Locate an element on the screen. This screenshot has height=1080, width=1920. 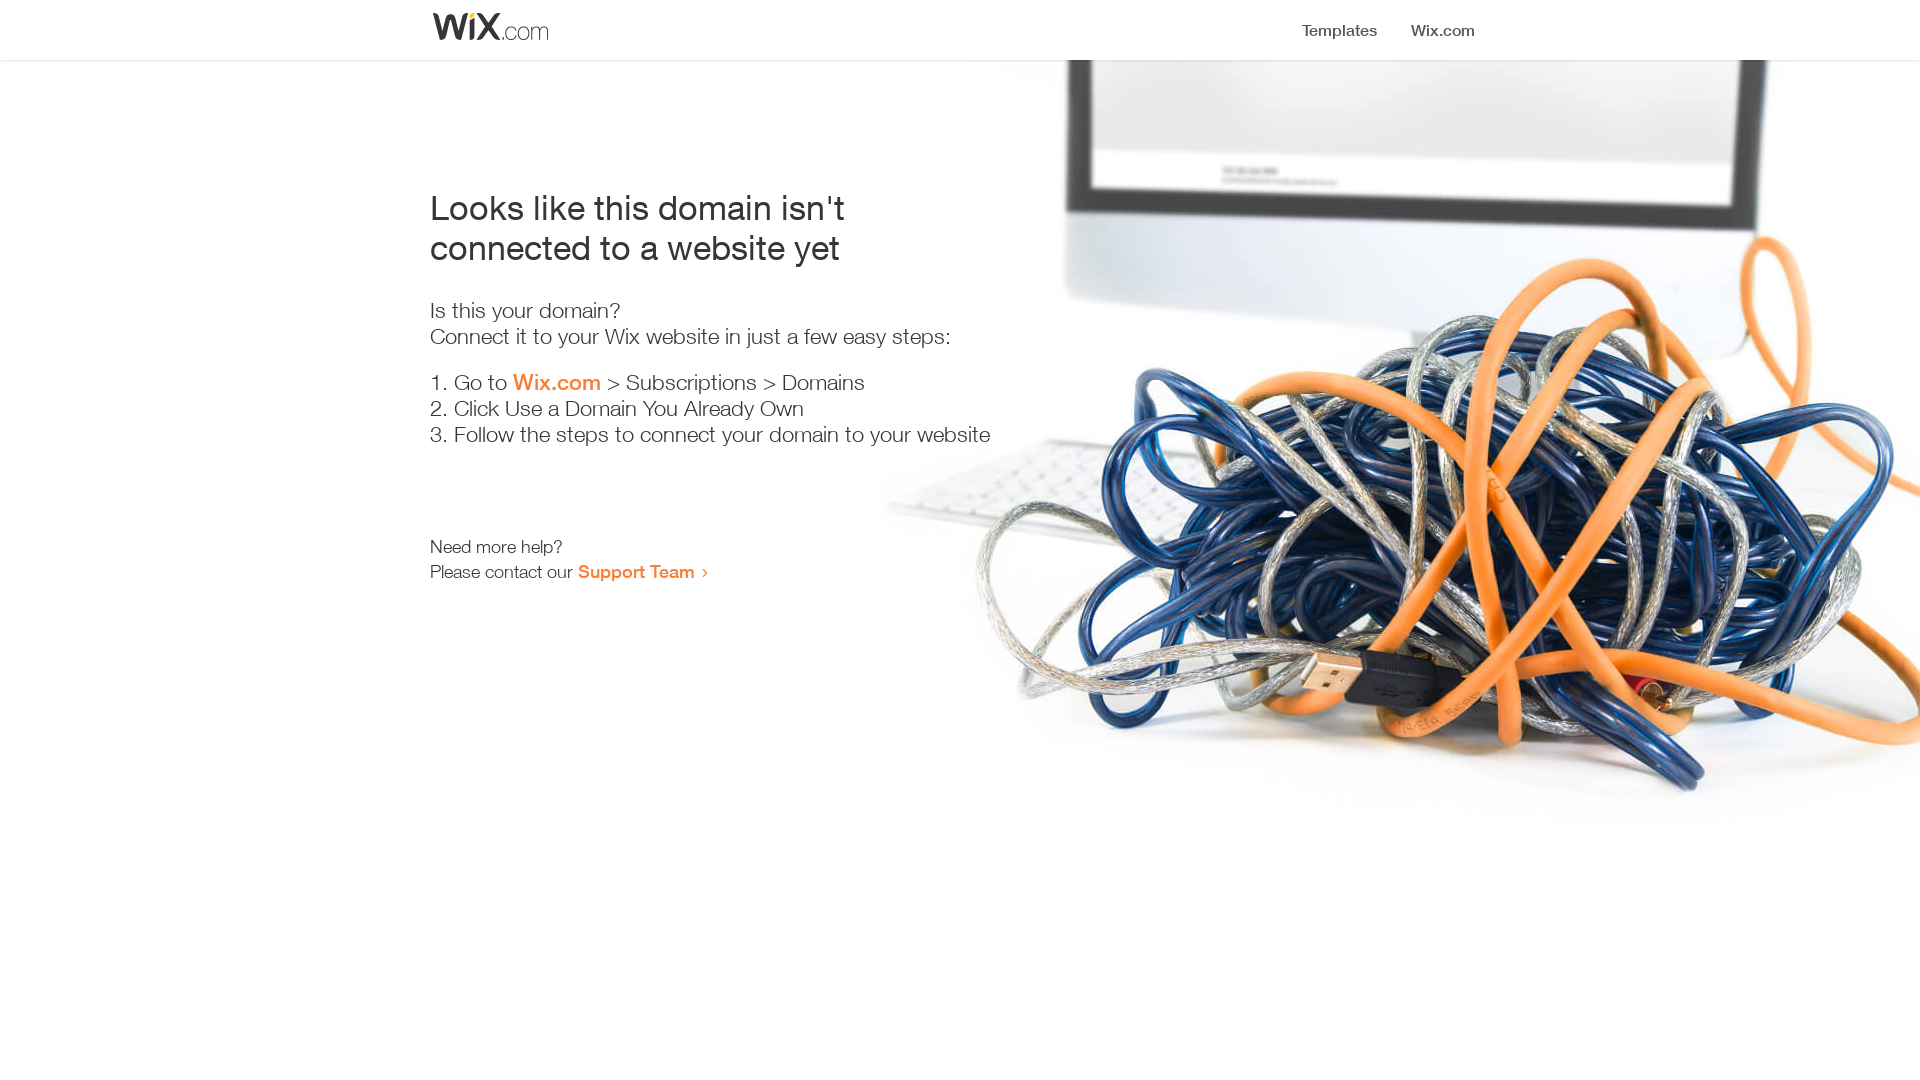
Wix.com is located at coordinates (557, 382).